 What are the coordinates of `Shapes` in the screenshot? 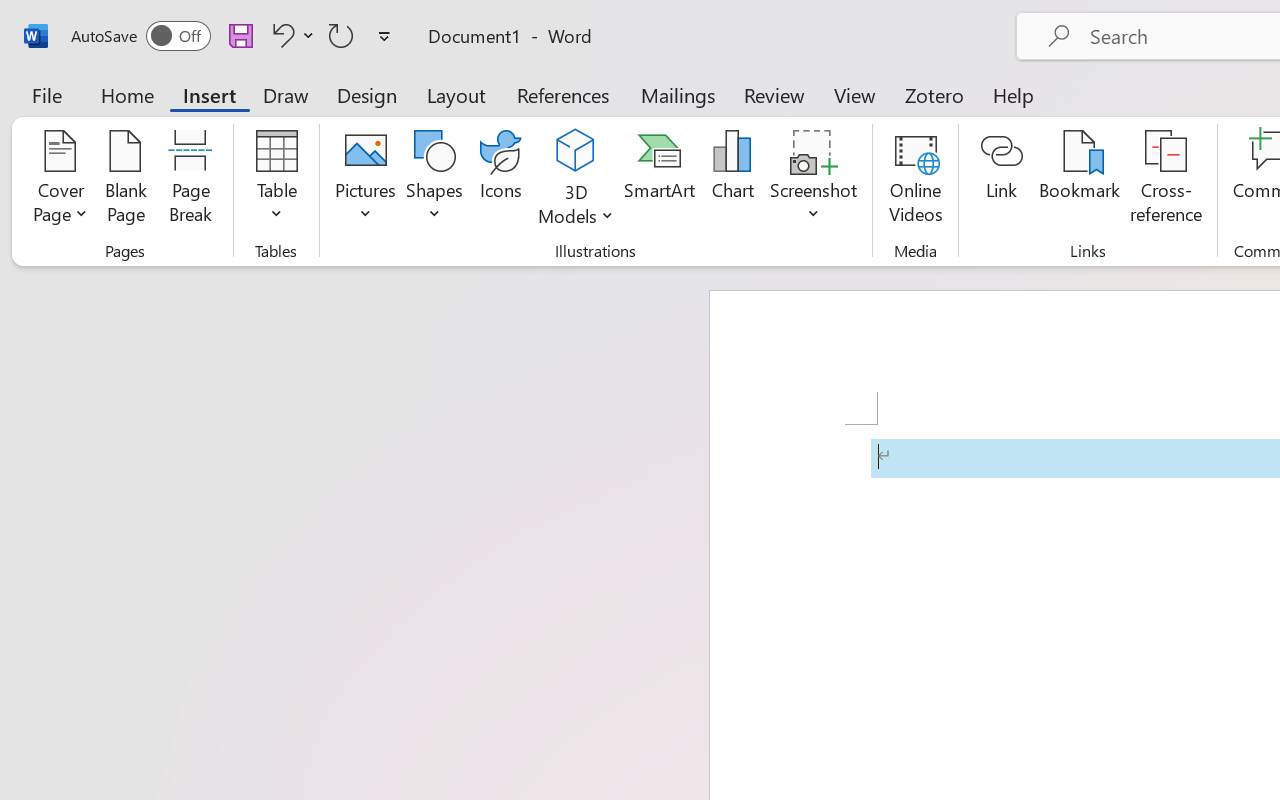 It's located at (435, 180).